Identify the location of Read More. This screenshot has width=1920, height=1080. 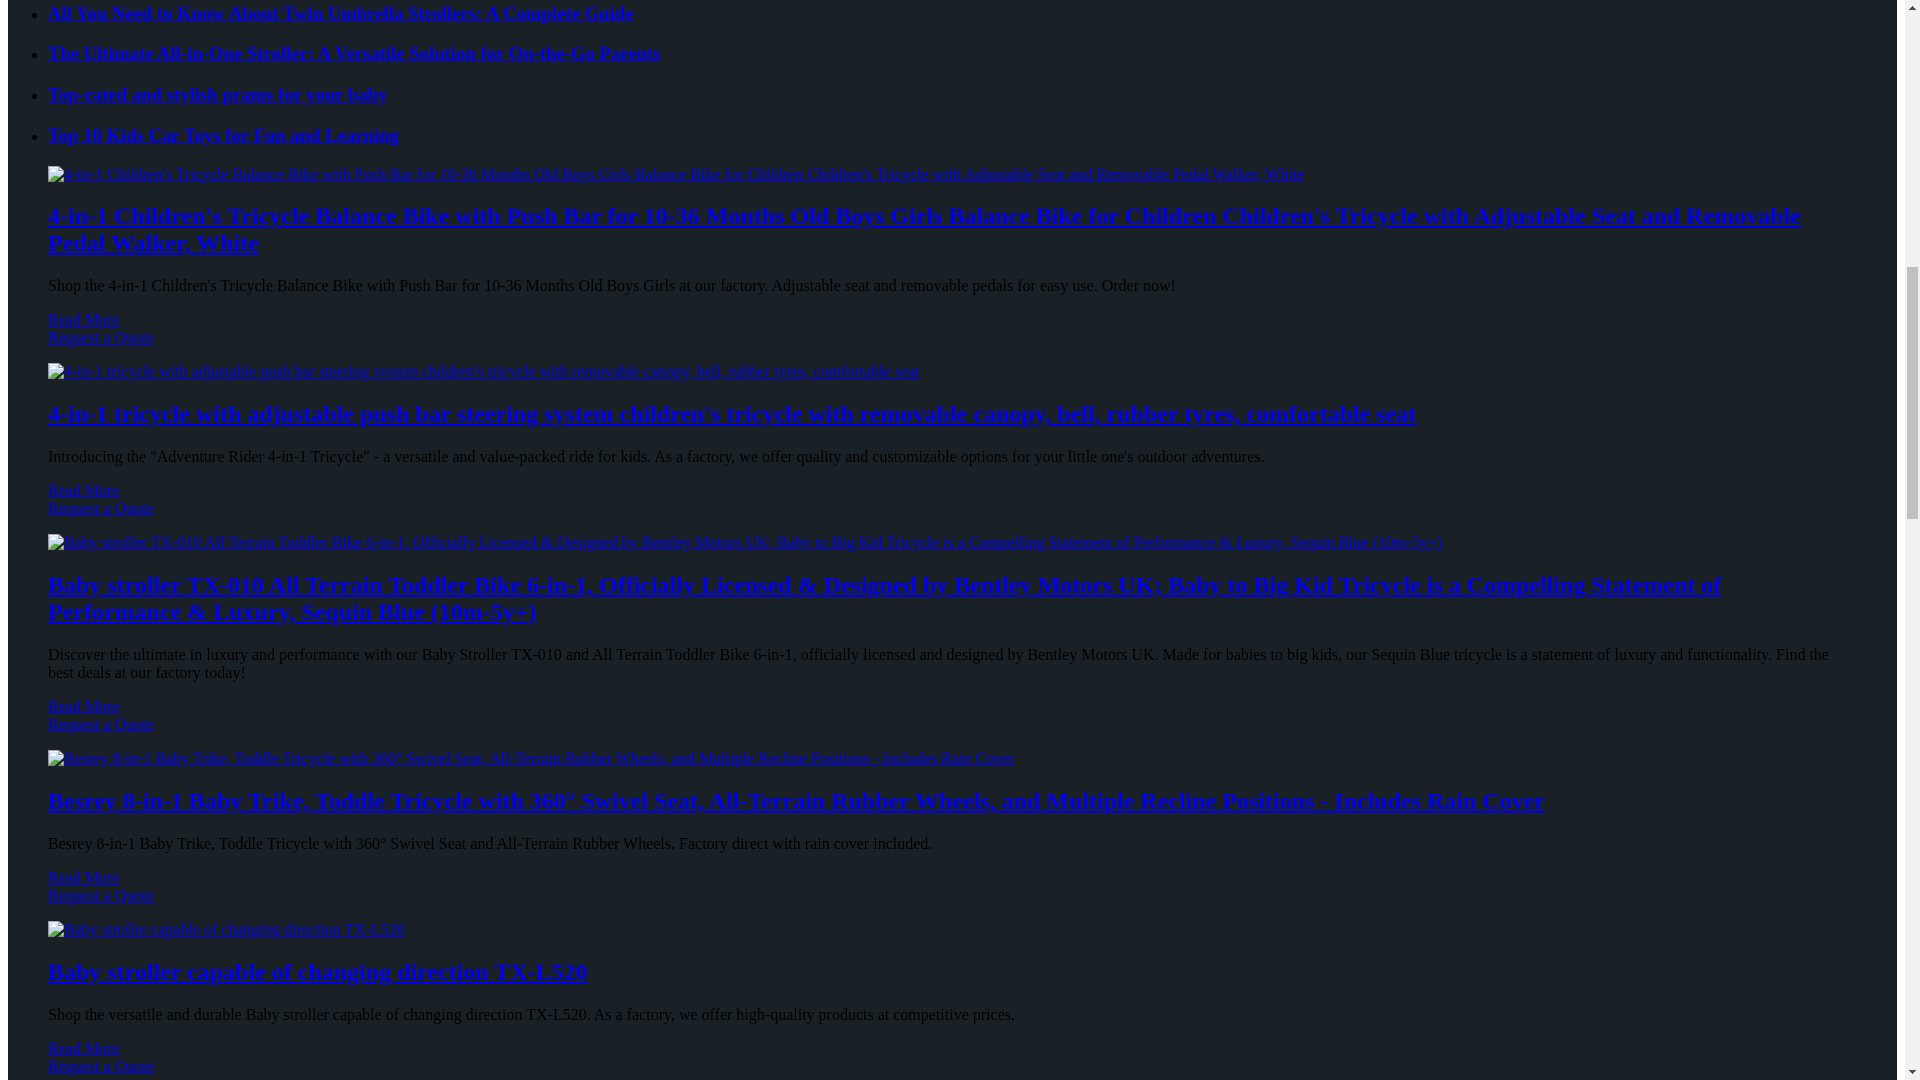
(84, 706).